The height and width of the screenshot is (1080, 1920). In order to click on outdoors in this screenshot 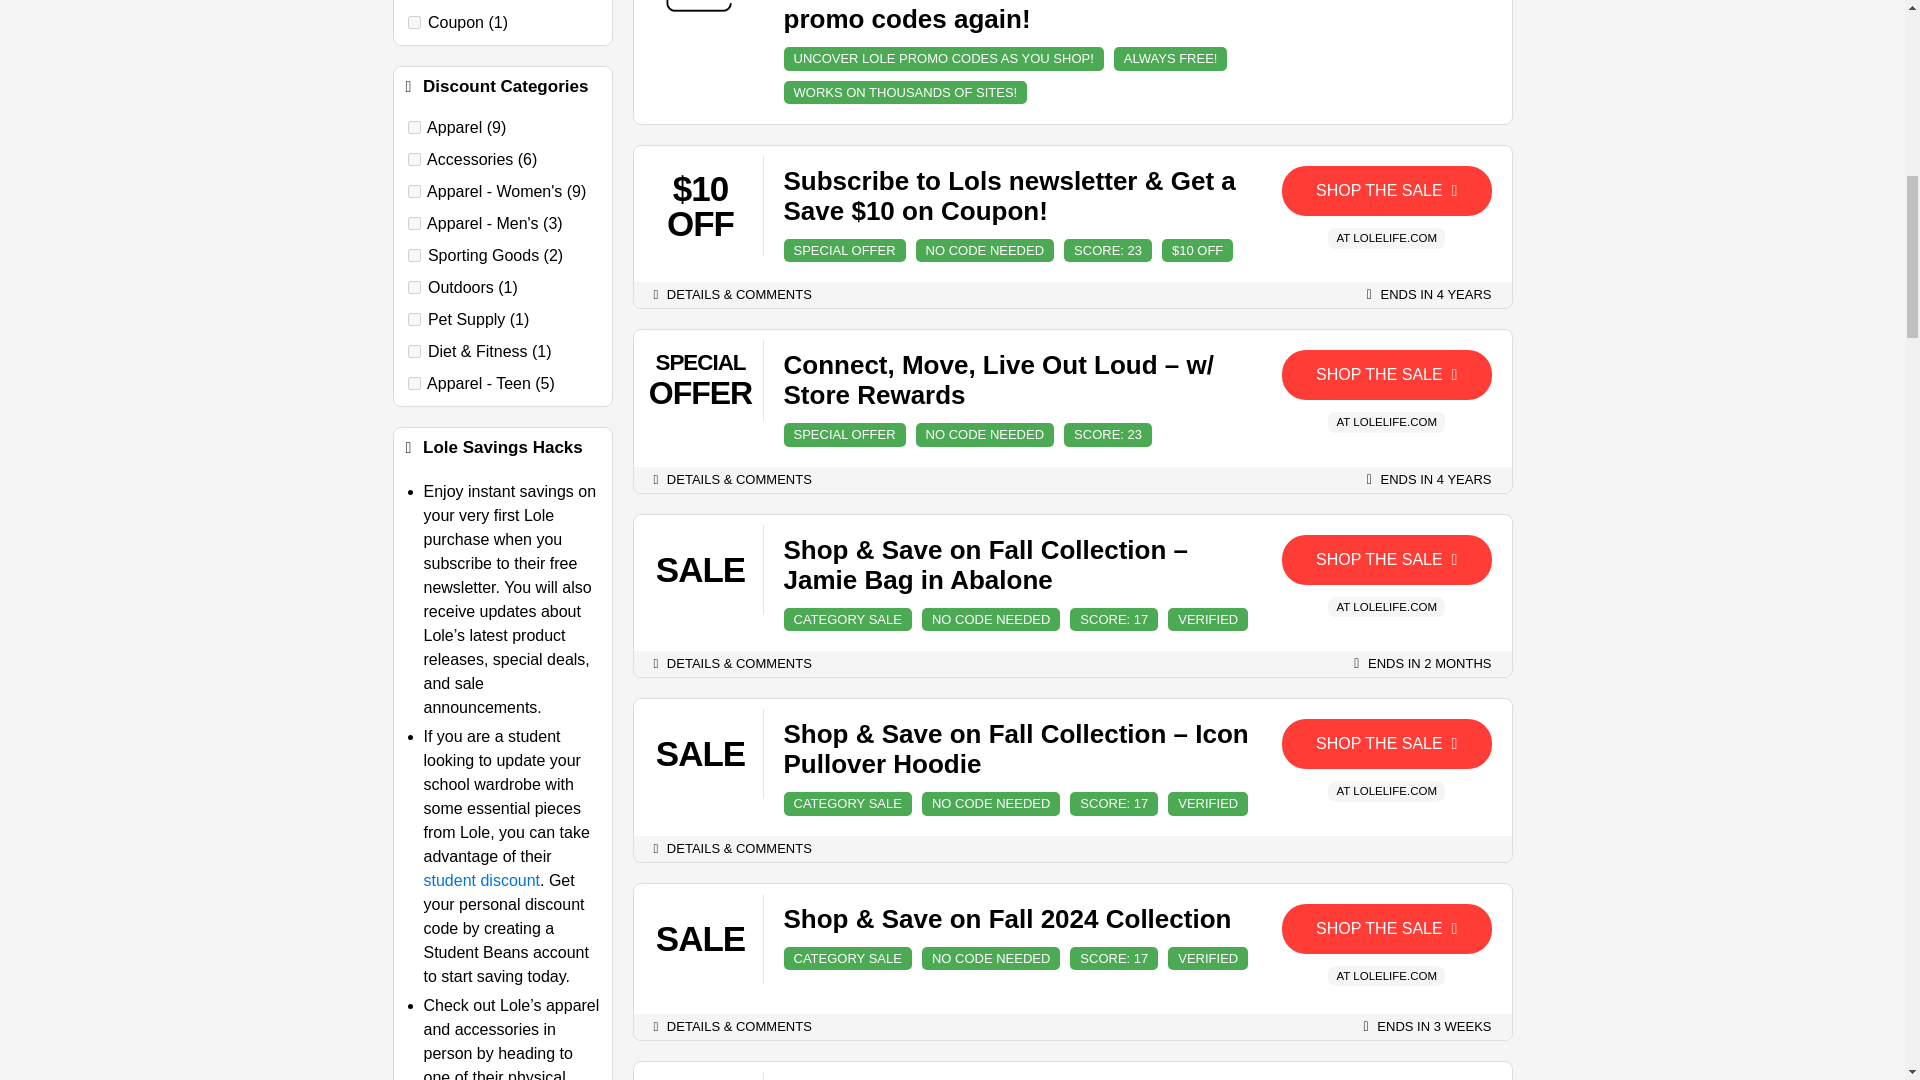, I will do `click(414, 286)`.